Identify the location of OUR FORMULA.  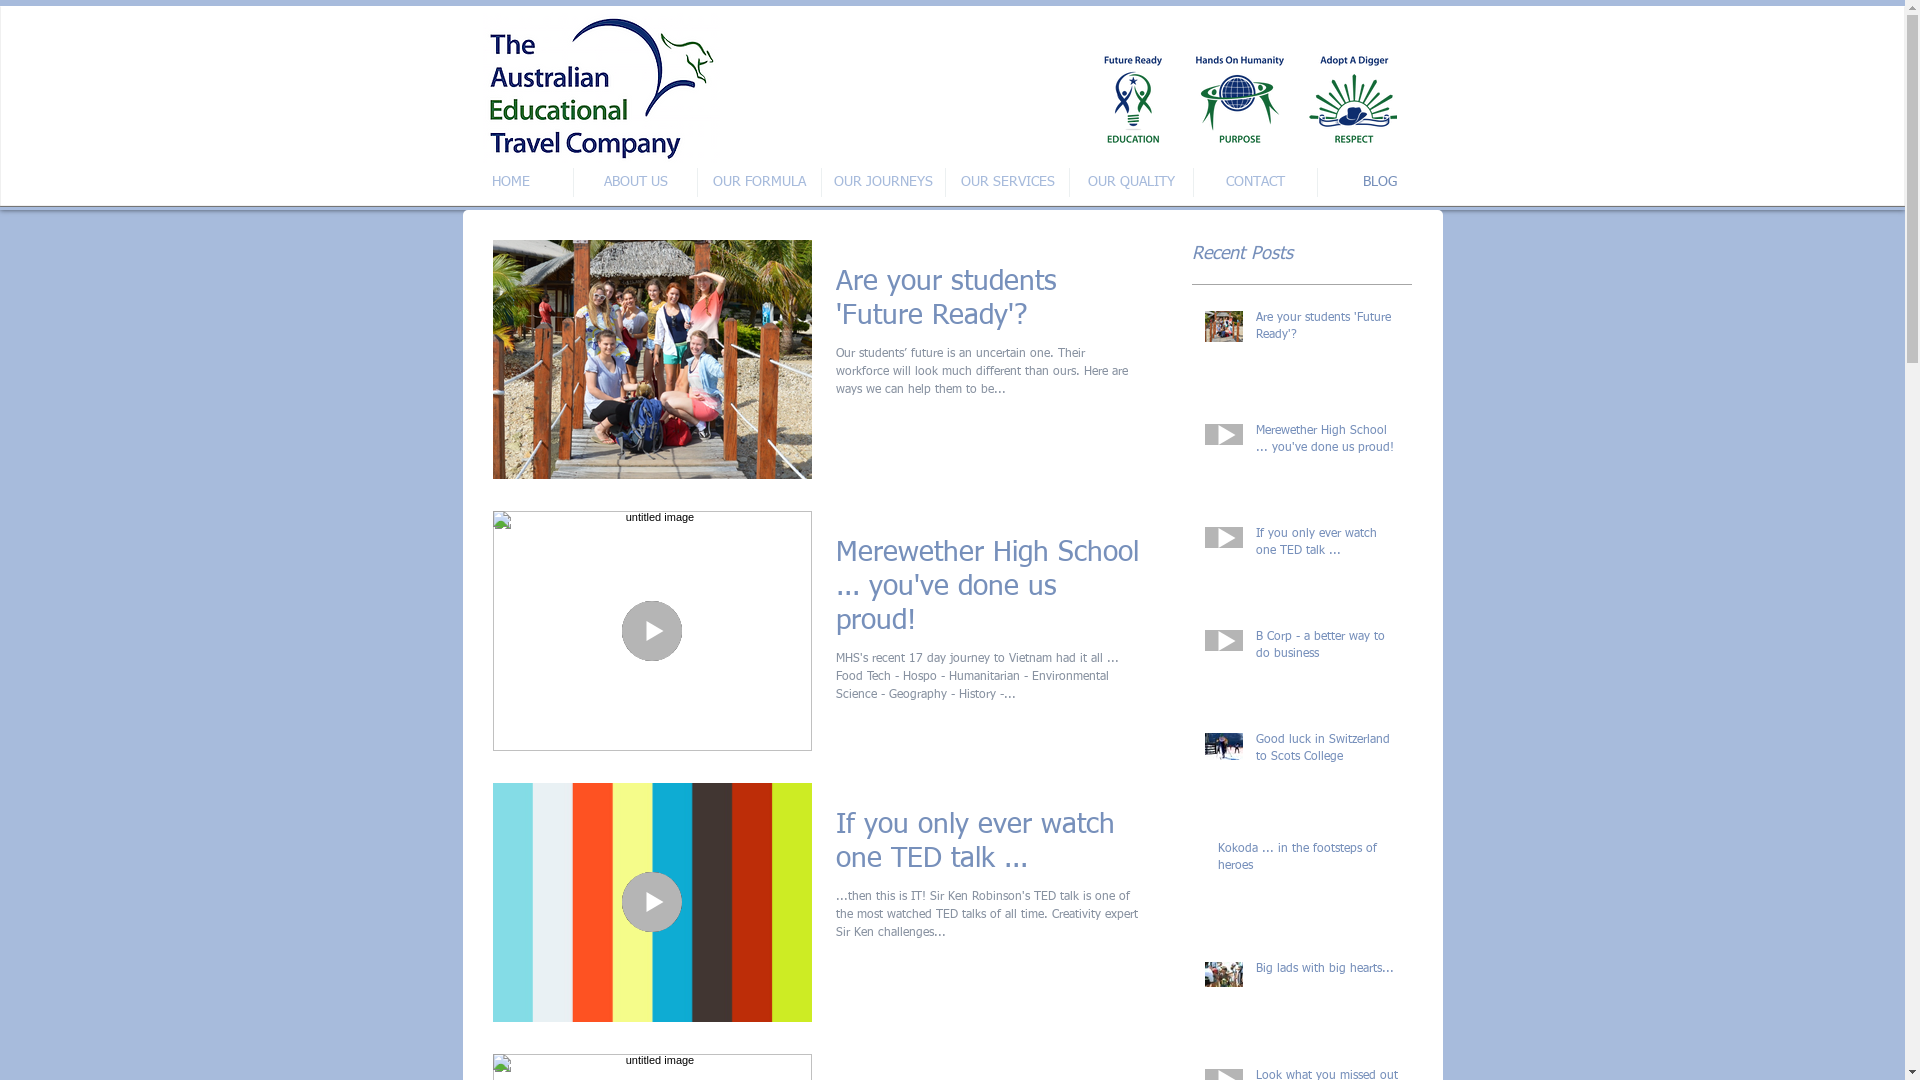
(760, 182).